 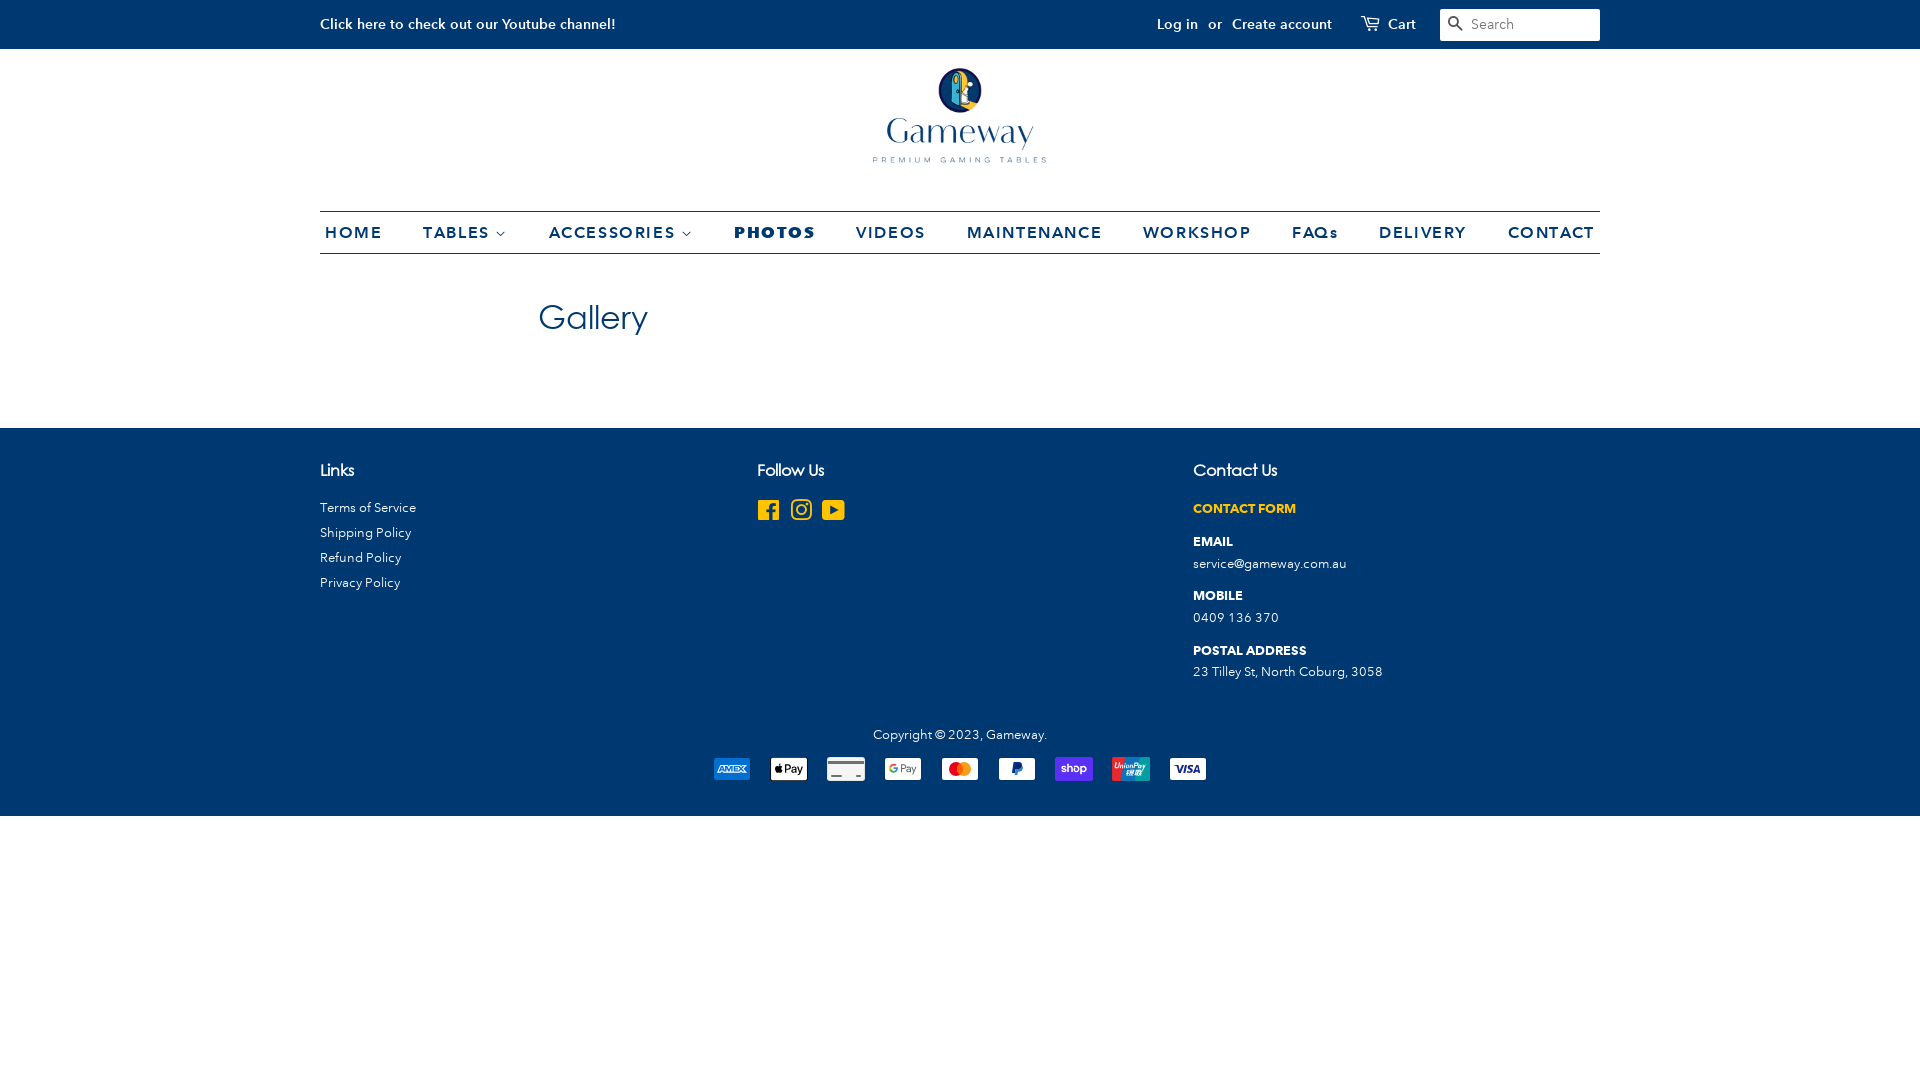 I want to click on WORKSHOP, so click(x=1200, y=232).